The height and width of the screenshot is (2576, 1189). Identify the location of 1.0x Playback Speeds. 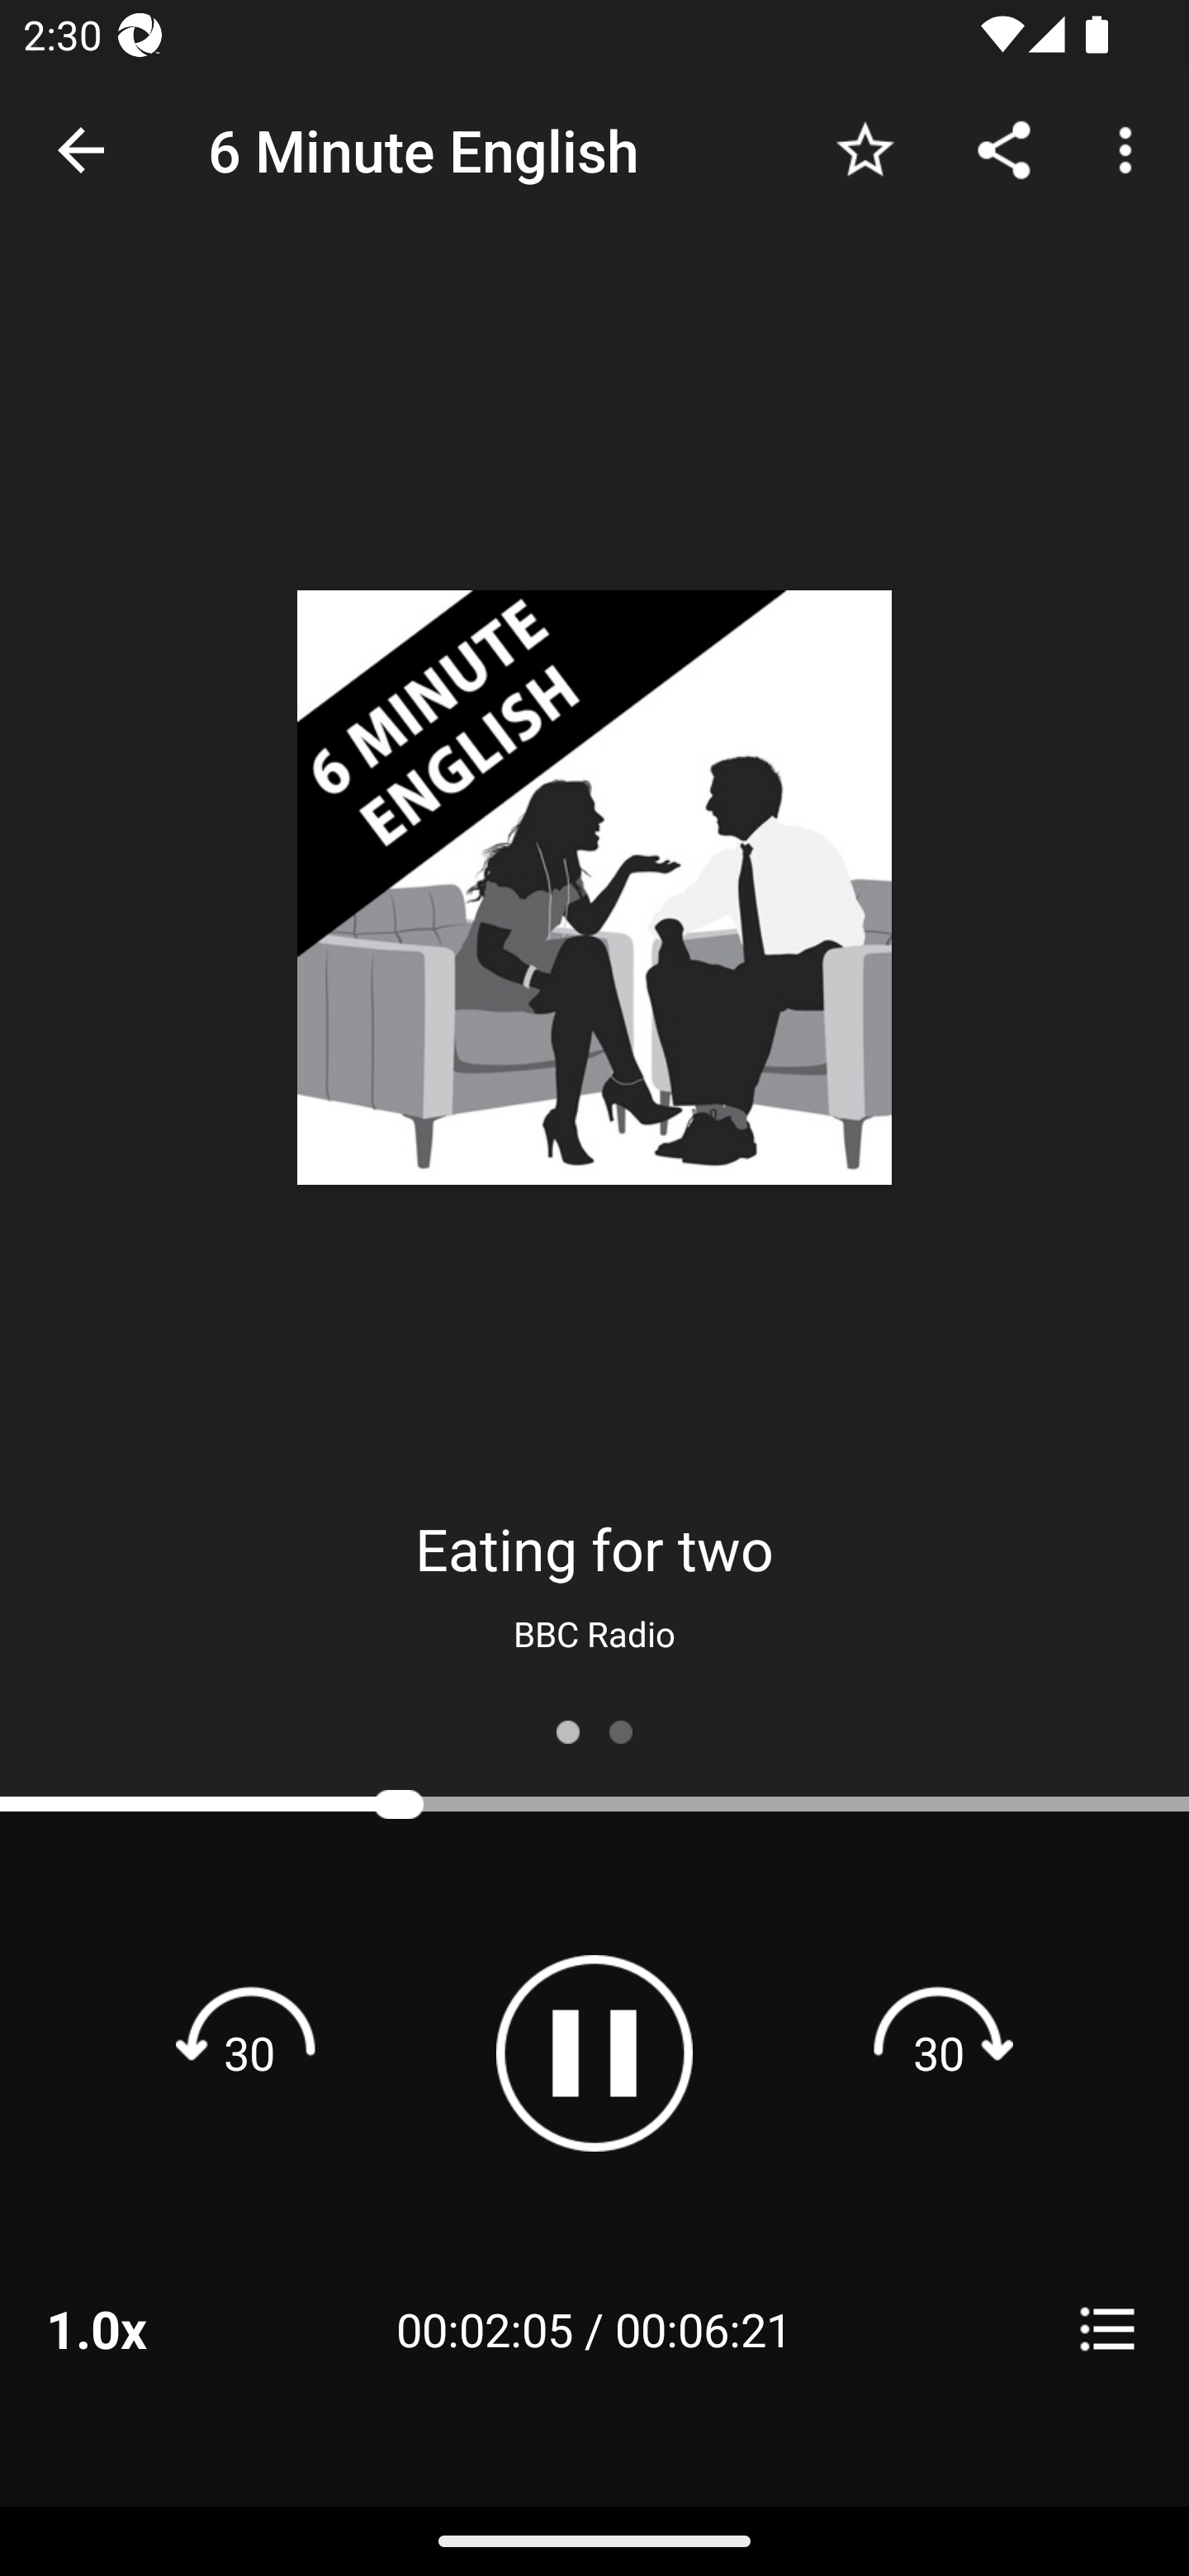
(139, 2328).